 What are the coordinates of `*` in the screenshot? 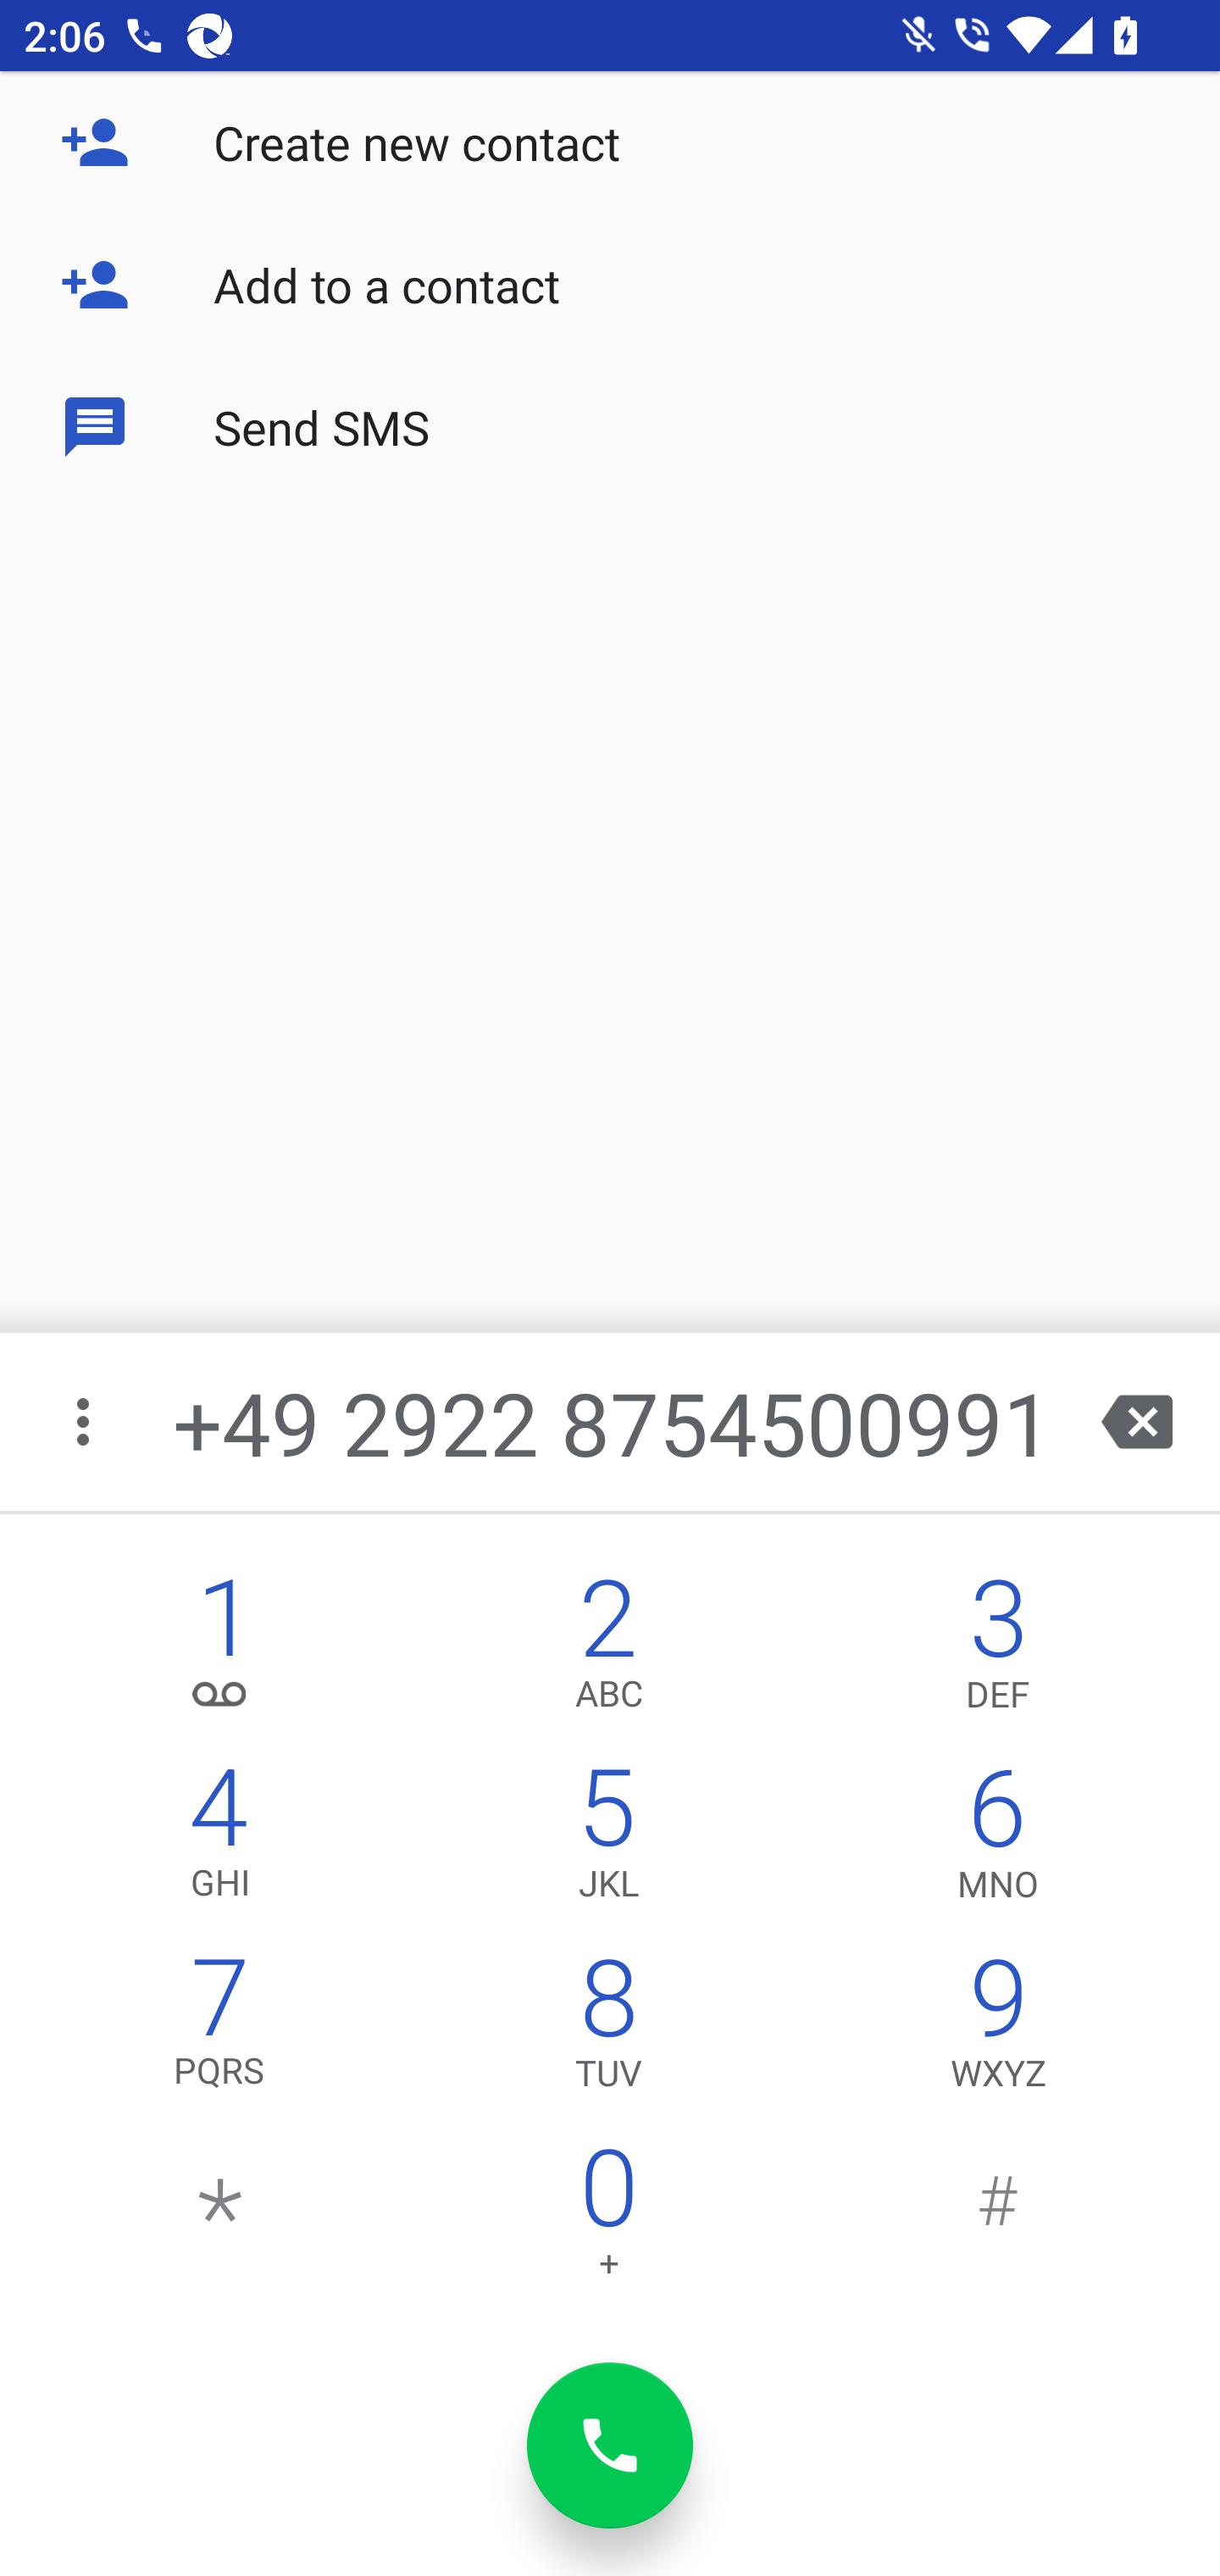 It's located at (220, 2220).